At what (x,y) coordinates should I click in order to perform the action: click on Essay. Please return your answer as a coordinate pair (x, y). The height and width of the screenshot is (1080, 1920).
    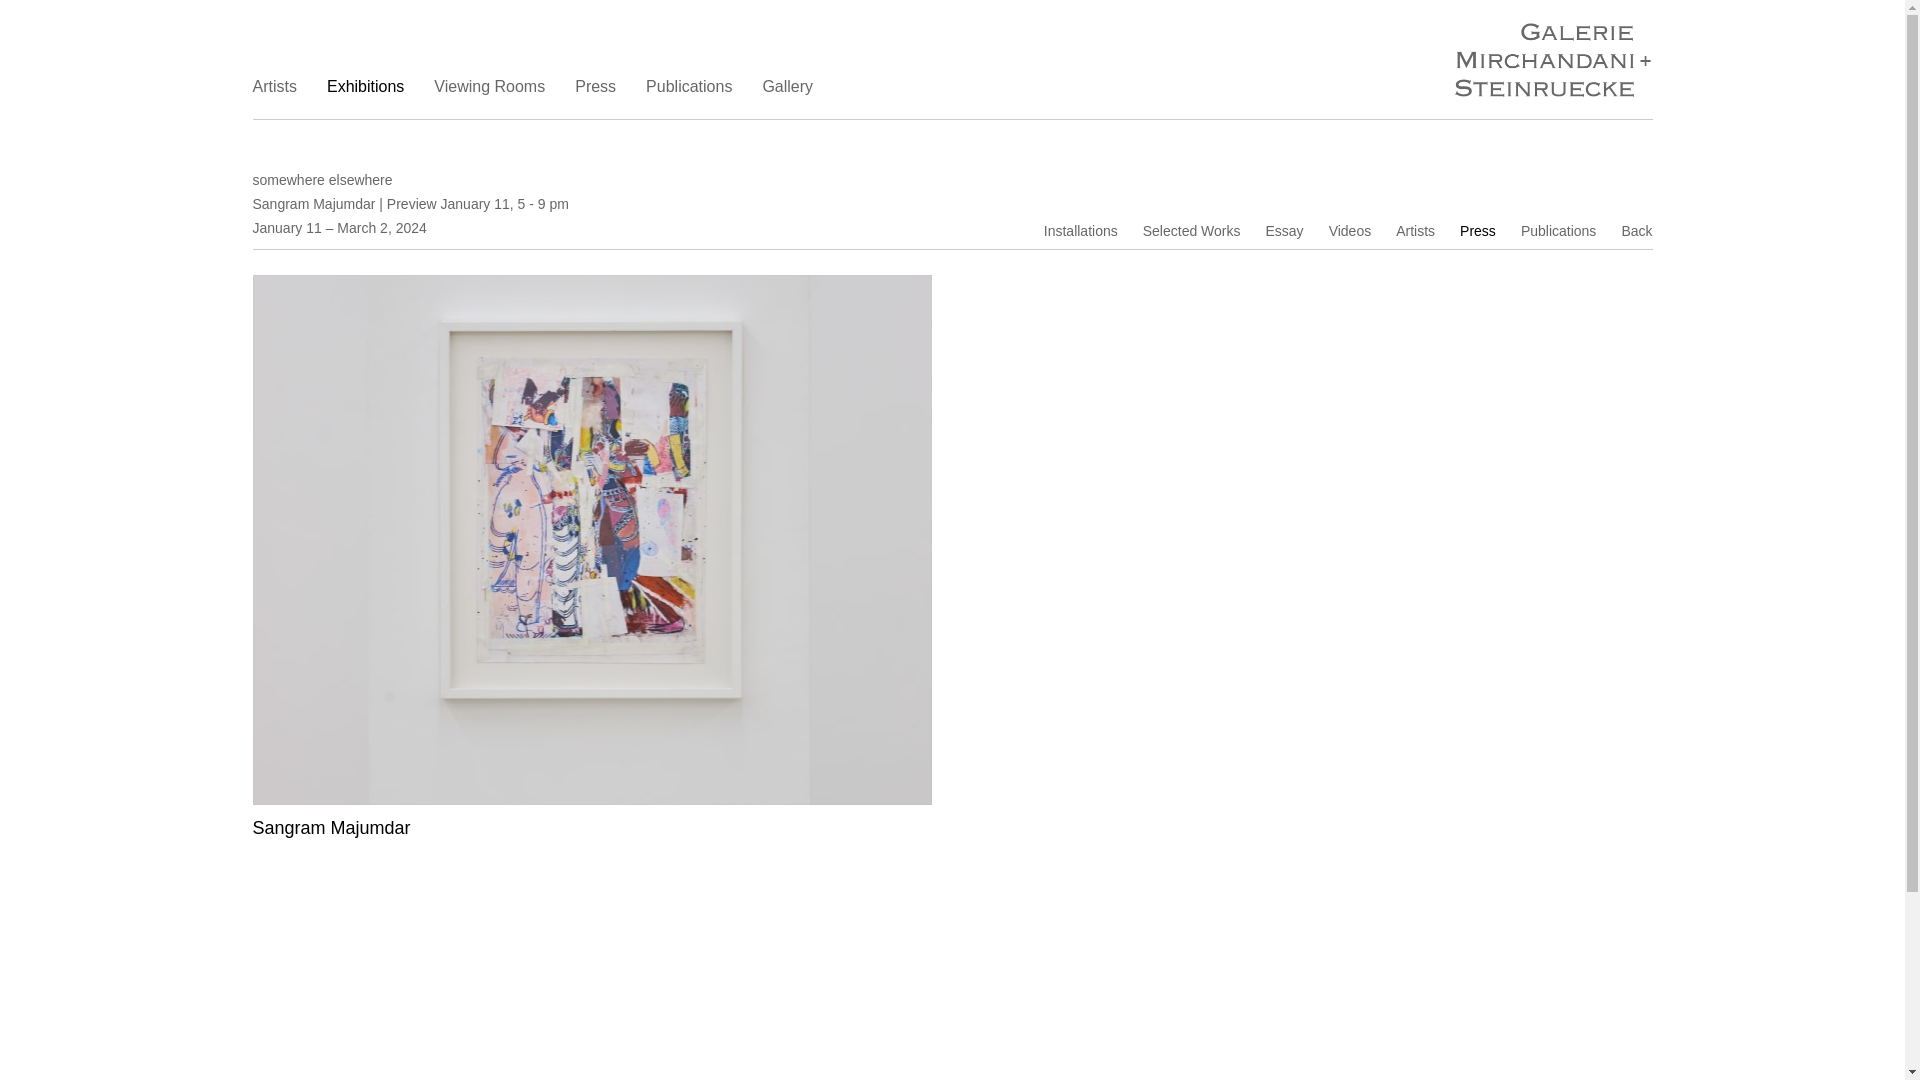
    Looking at the image, I should click on (1284, 230).